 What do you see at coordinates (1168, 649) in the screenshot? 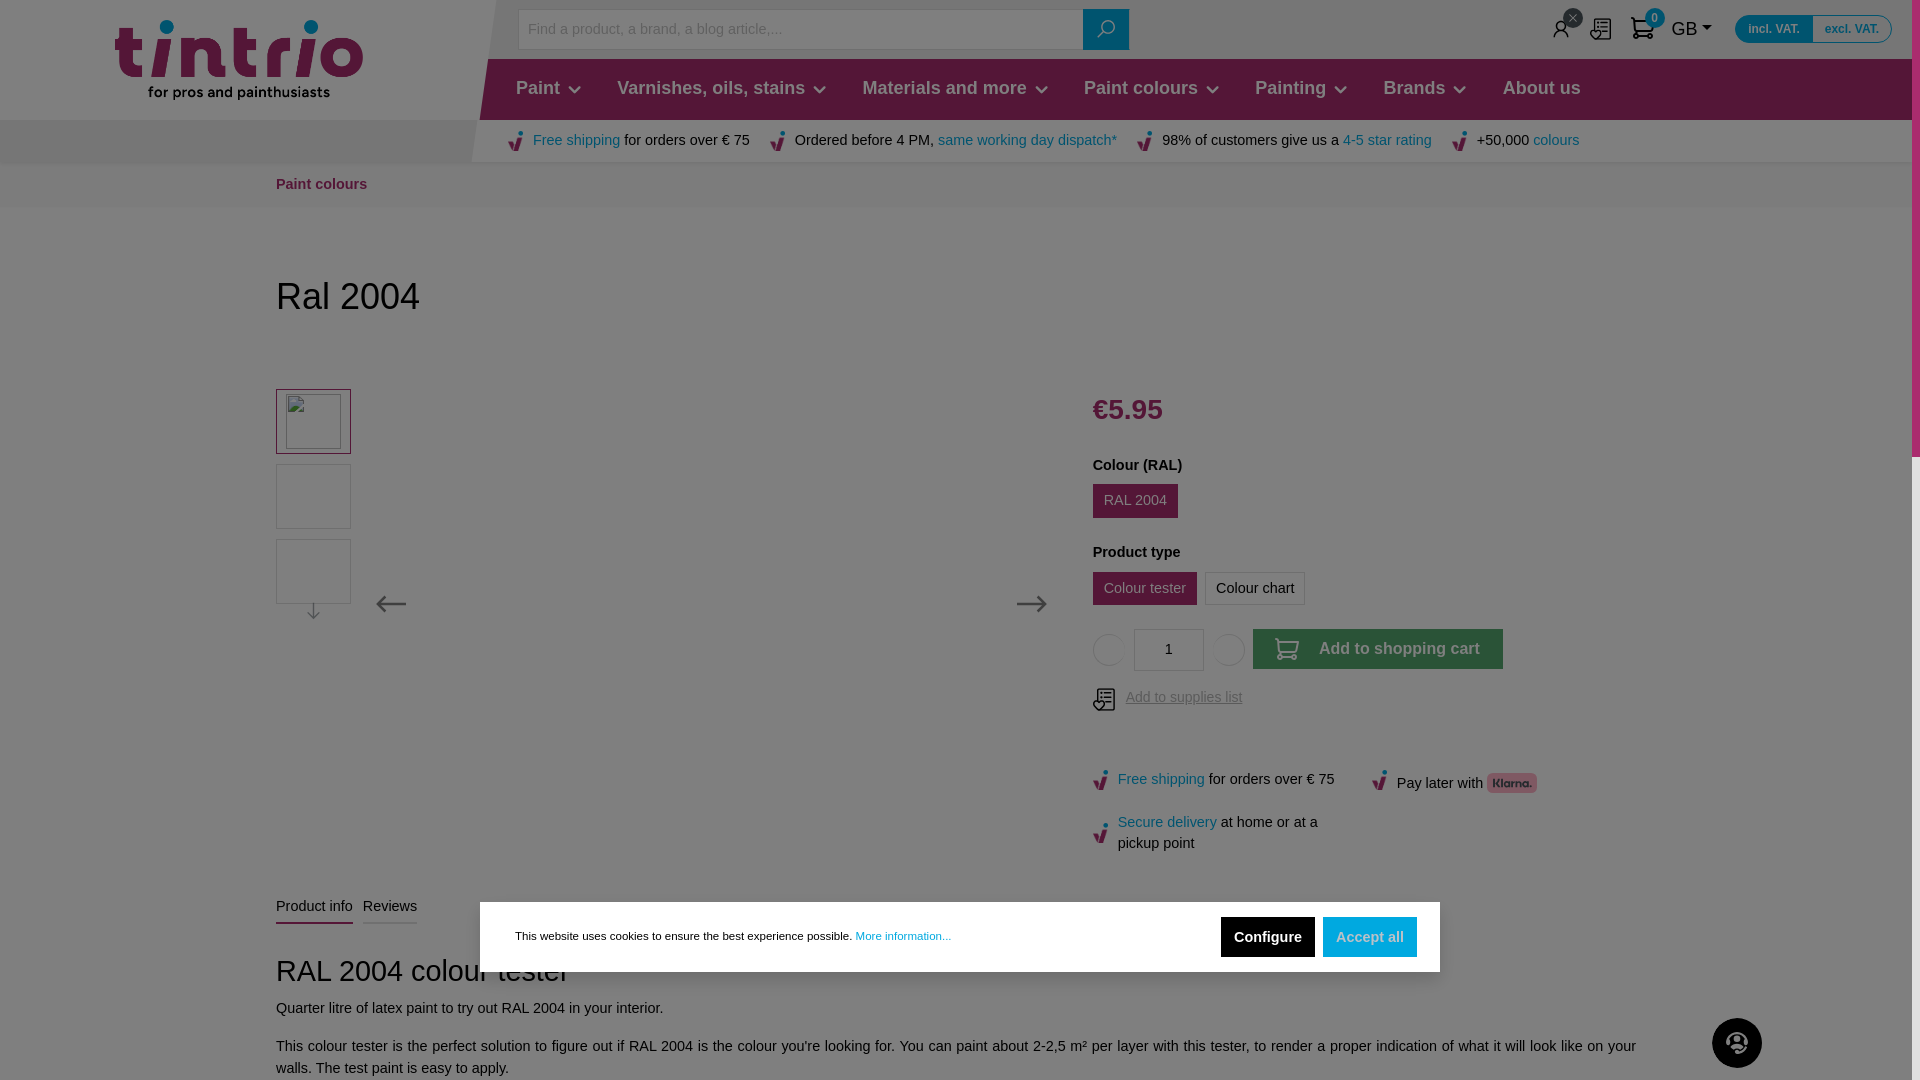
I see `1` at bounding box center [1168, 649].